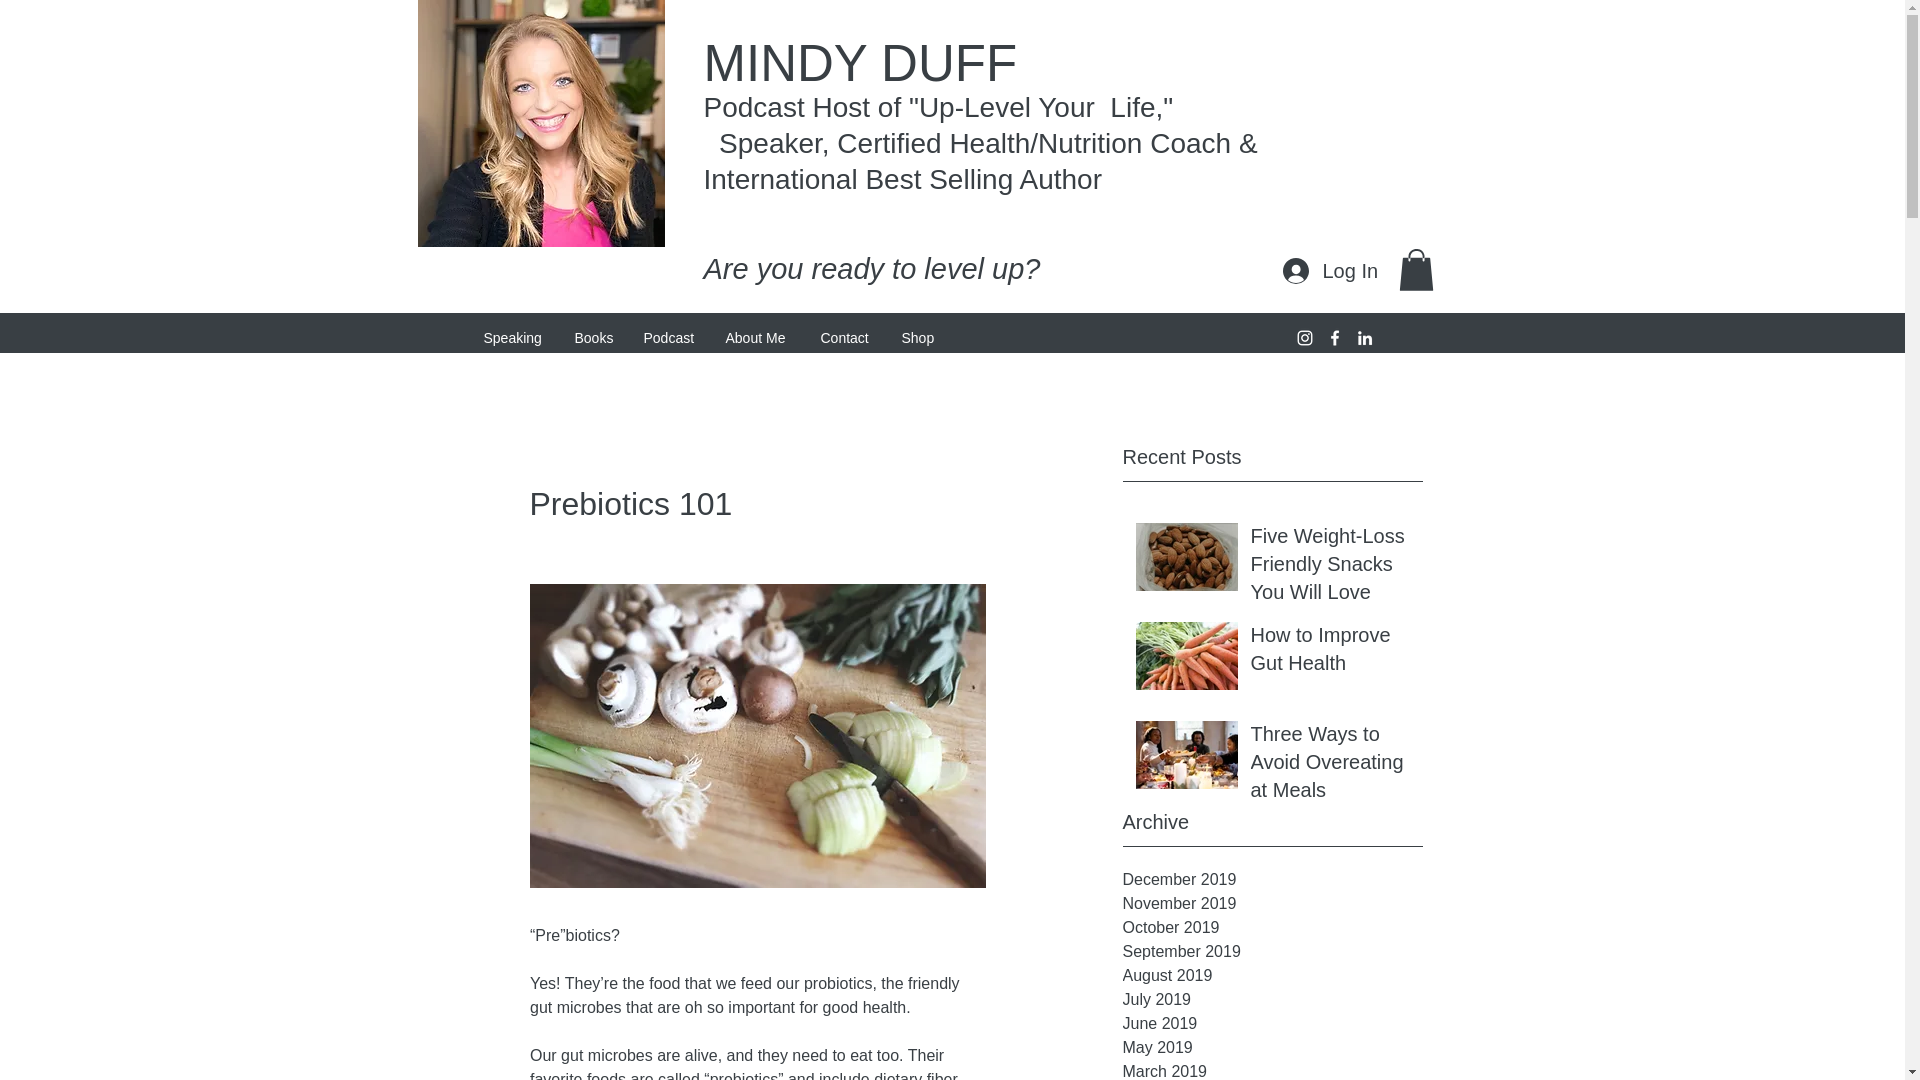 The height and width of the screenshot is (1080, 1920). Describe the element at coordinates (1329, 568) in the screenshot. I see `Five Weight-Loss Friendly Snacks You Will Love` at that location.